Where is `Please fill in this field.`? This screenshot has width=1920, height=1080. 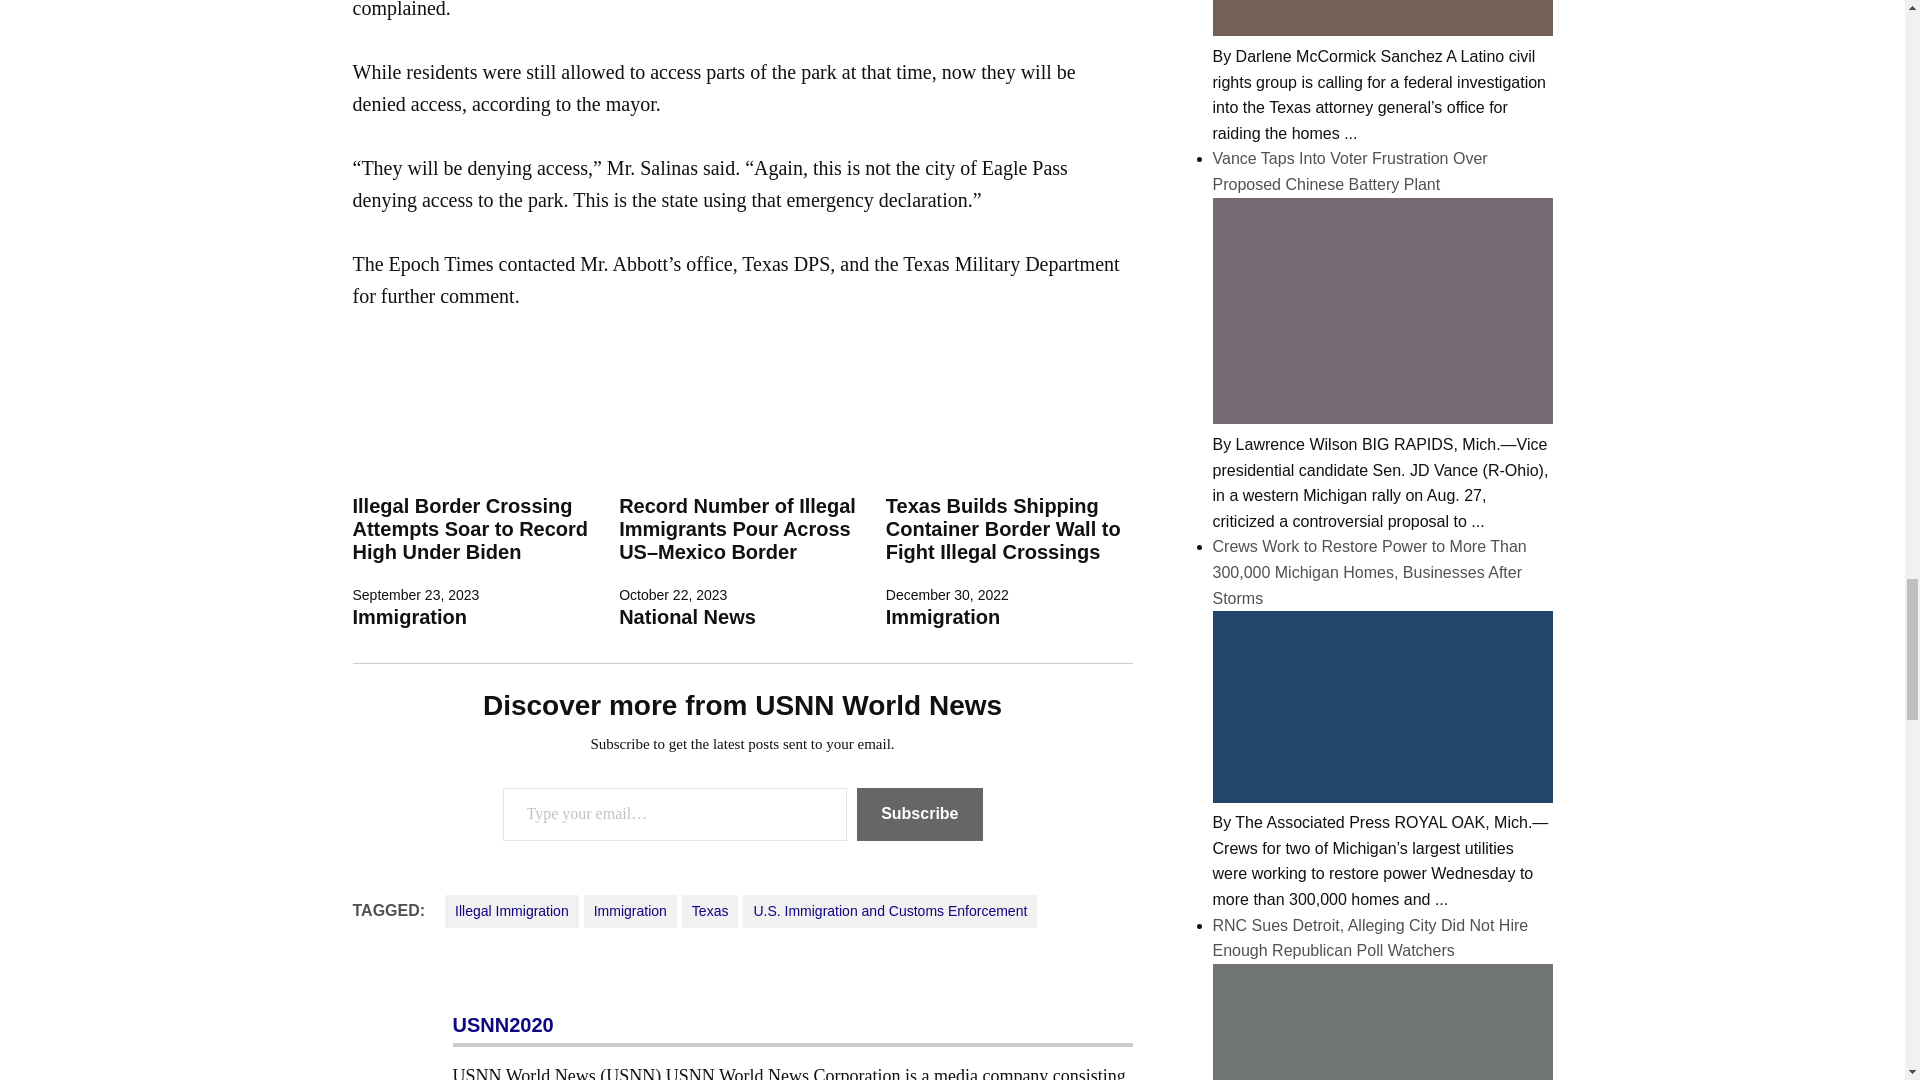 Please fill in this field. is located at coordinates (674, 814).